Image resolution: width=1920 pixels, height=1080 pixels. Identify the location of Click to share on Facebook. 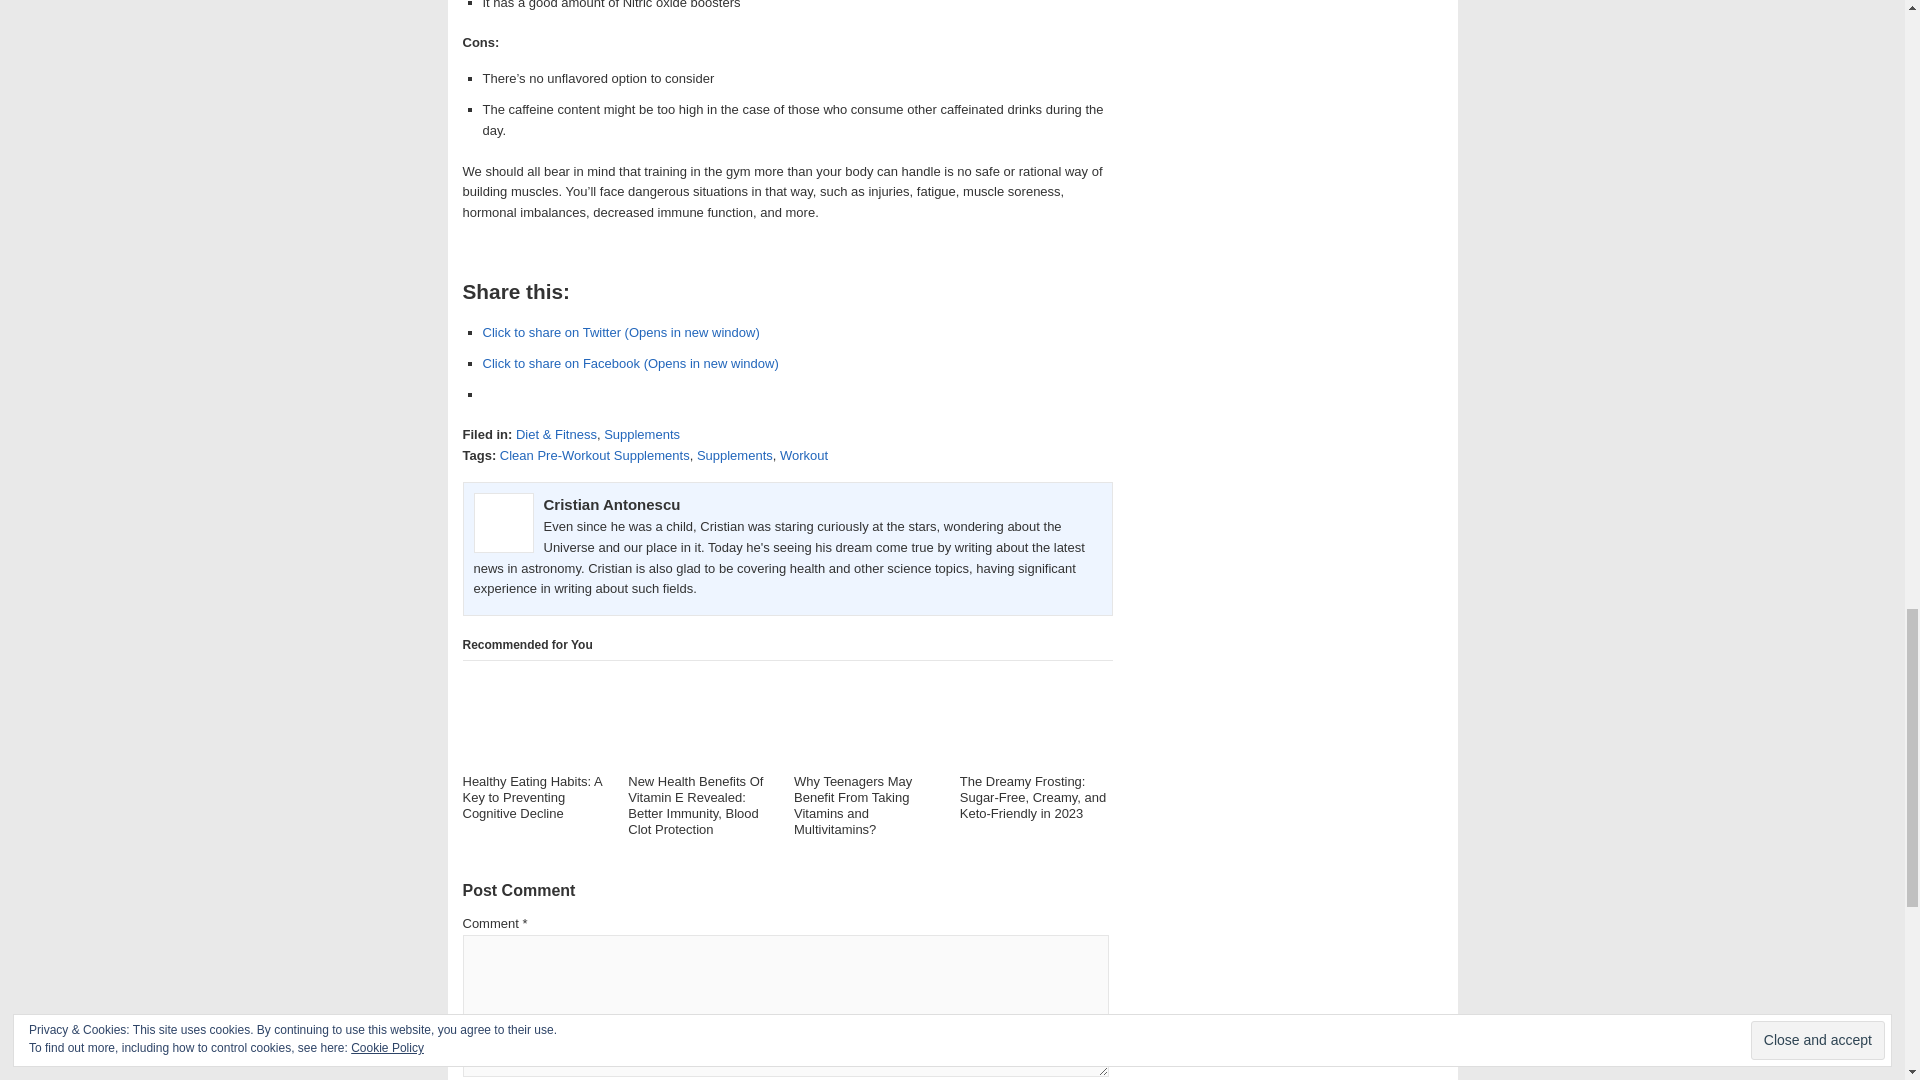
(629, 364).